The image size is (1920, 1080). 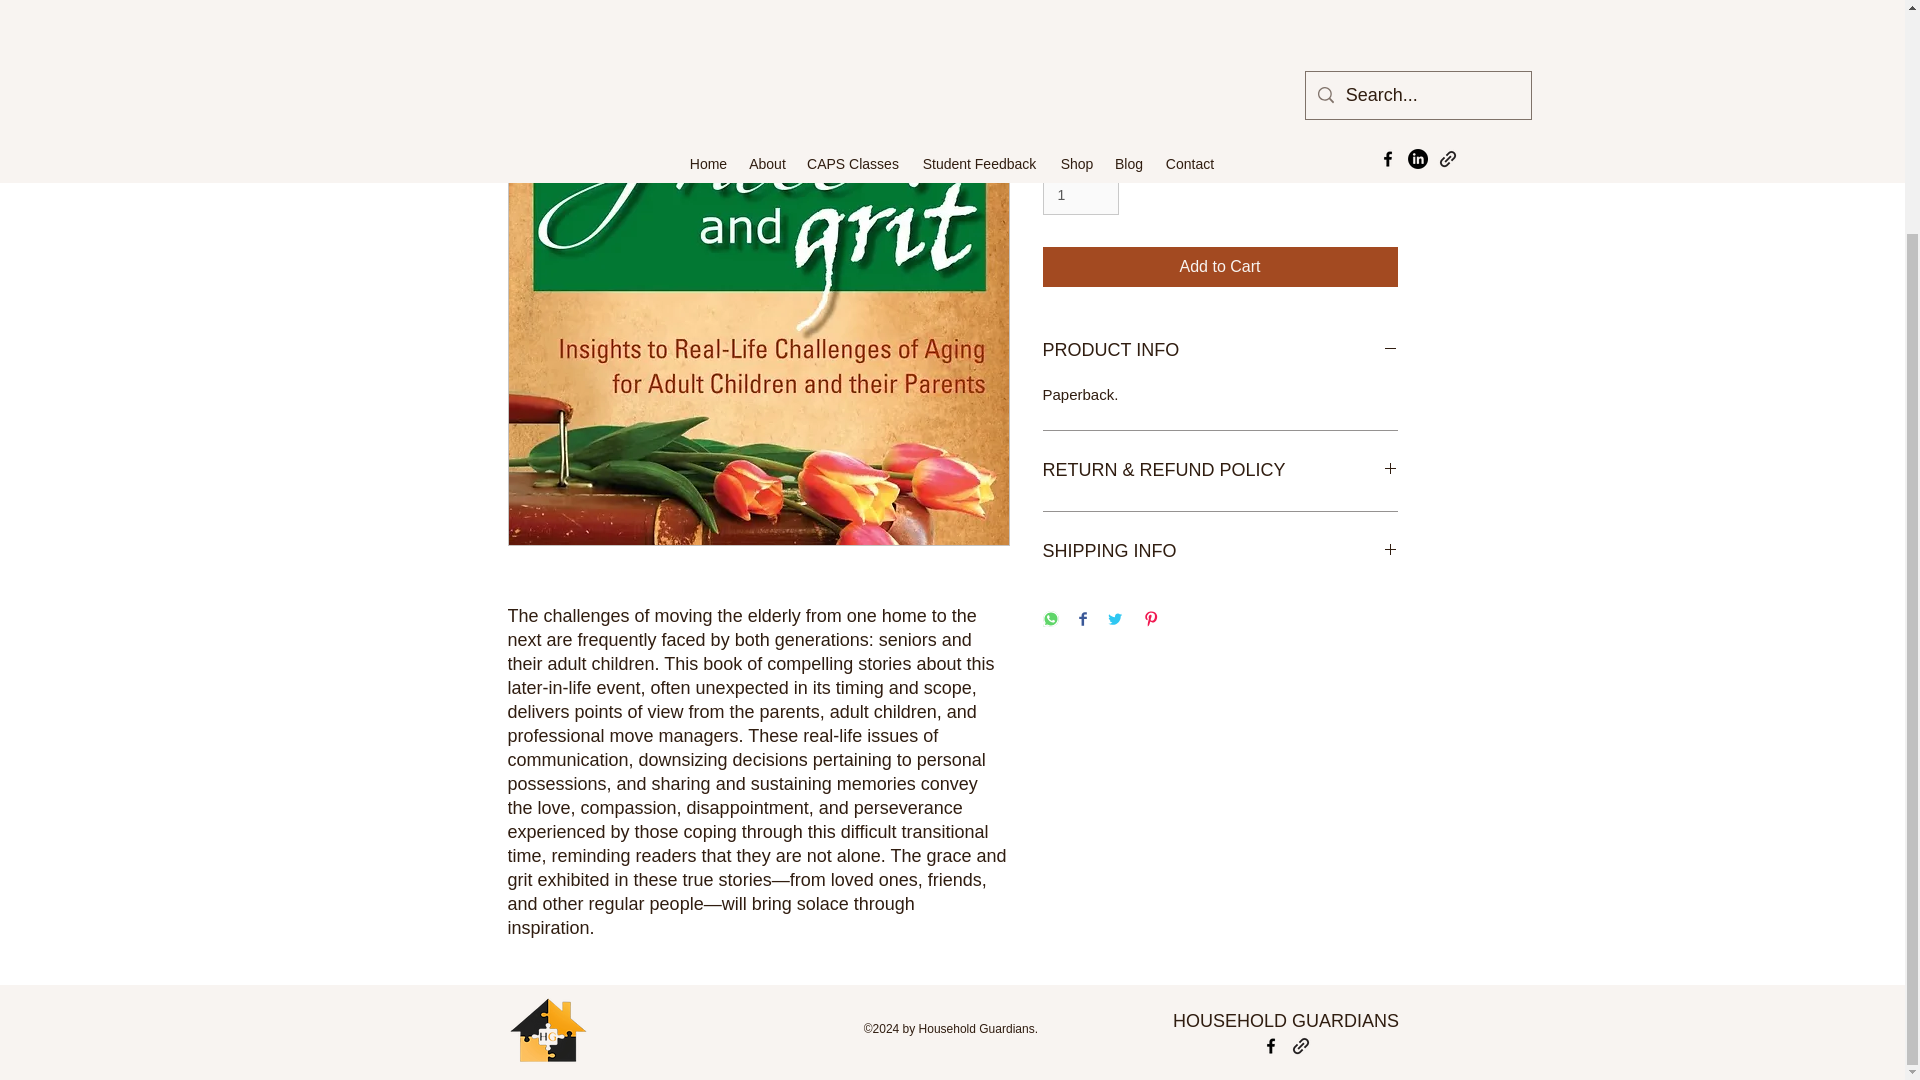 What do you see at coordinates (1220, 552) in the screenshot?
I see `SHIPPING INFO` at bounding box center [1220, 552].